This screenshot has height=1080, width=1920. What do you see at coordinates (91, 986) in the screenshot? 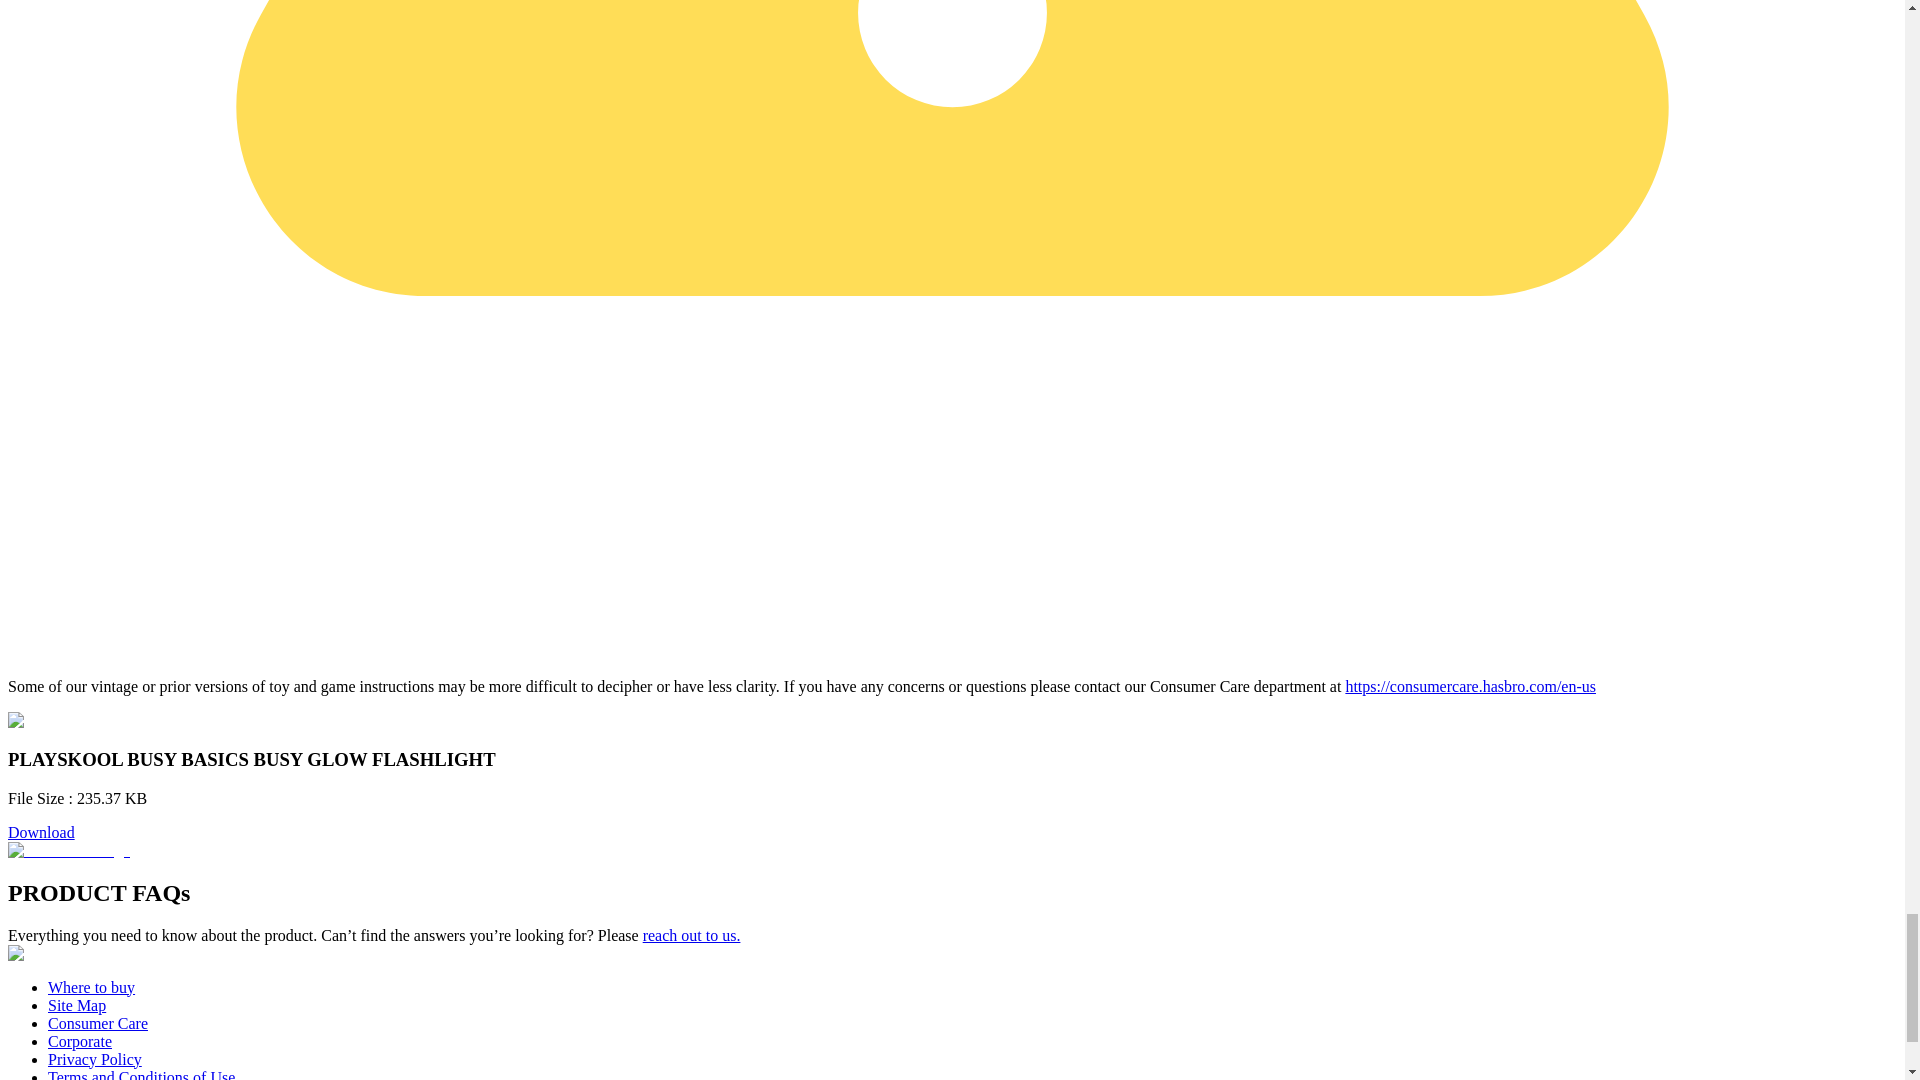
I see `Where to buy` at bounding box center [91, 986].